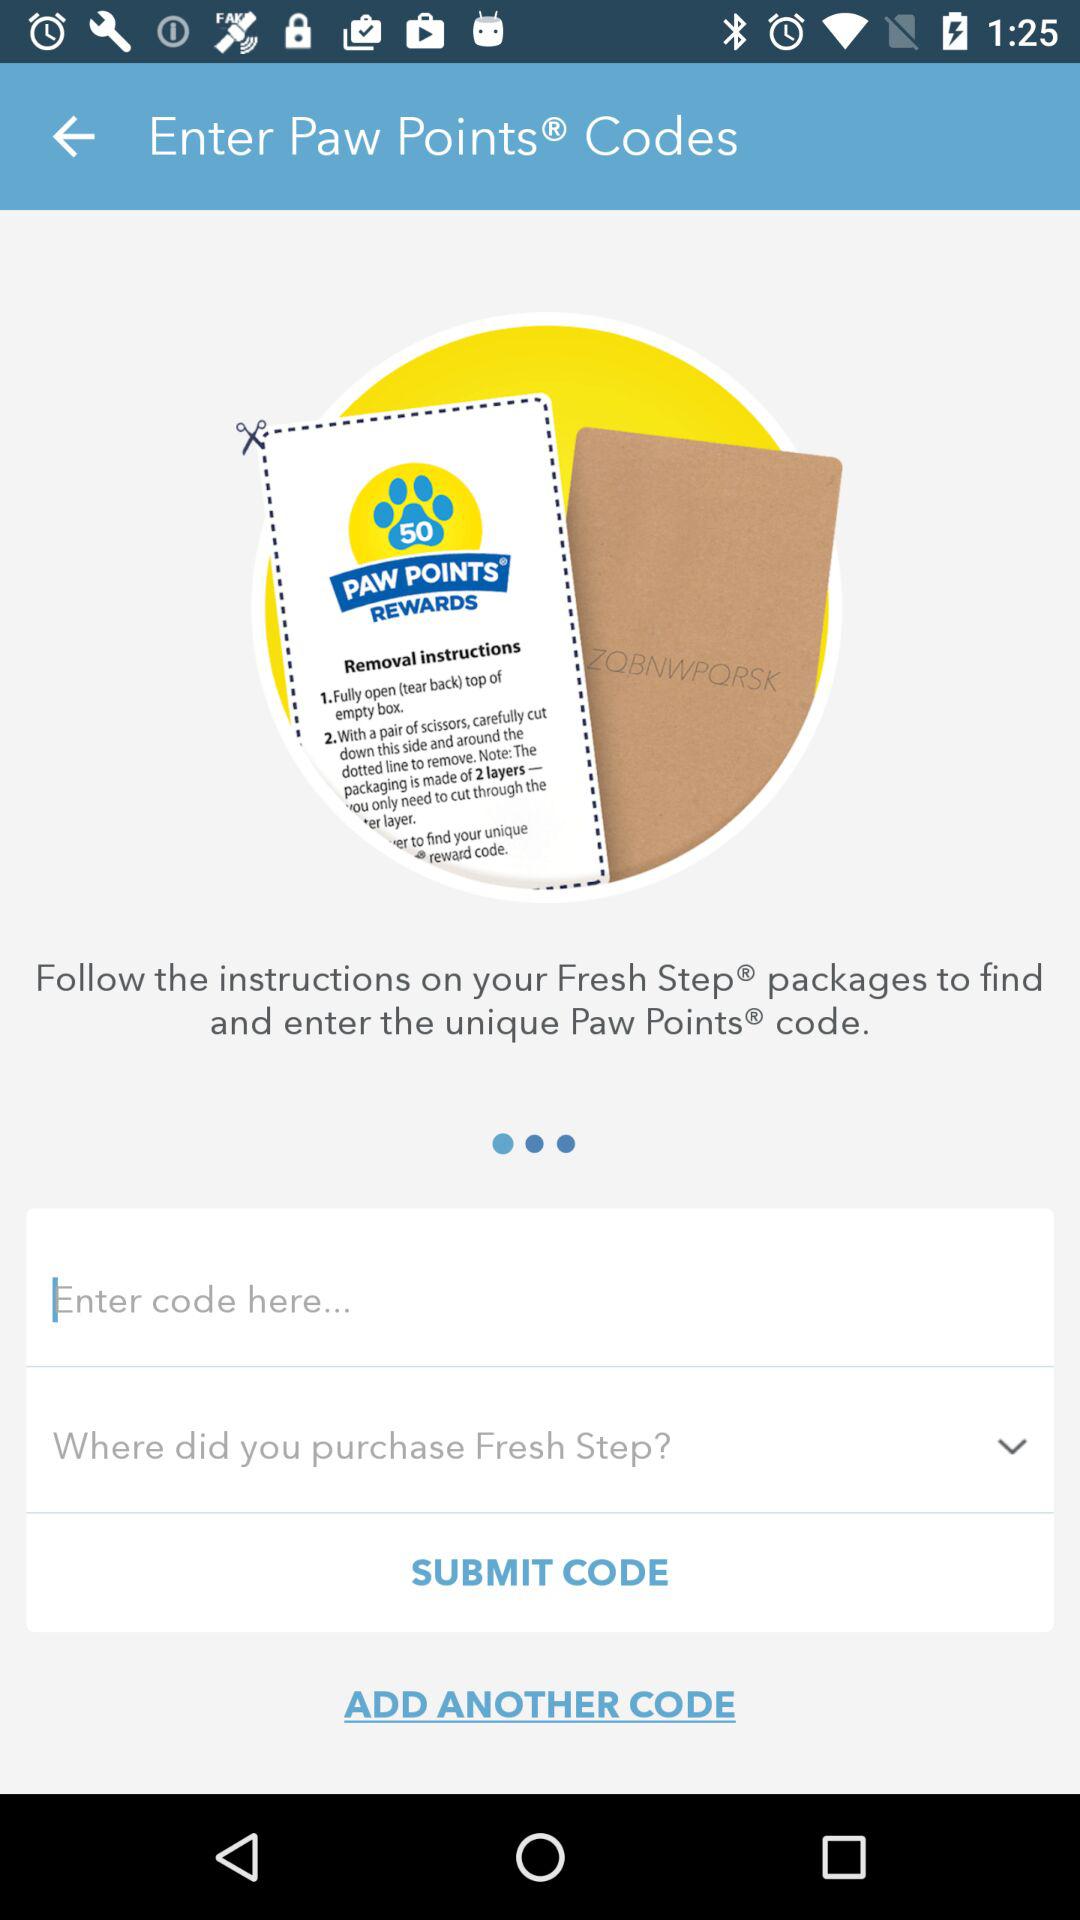  Describe the element at coordinates (73, 136) in the screenshot. I see `turn on the item at the top left corner` at that location.